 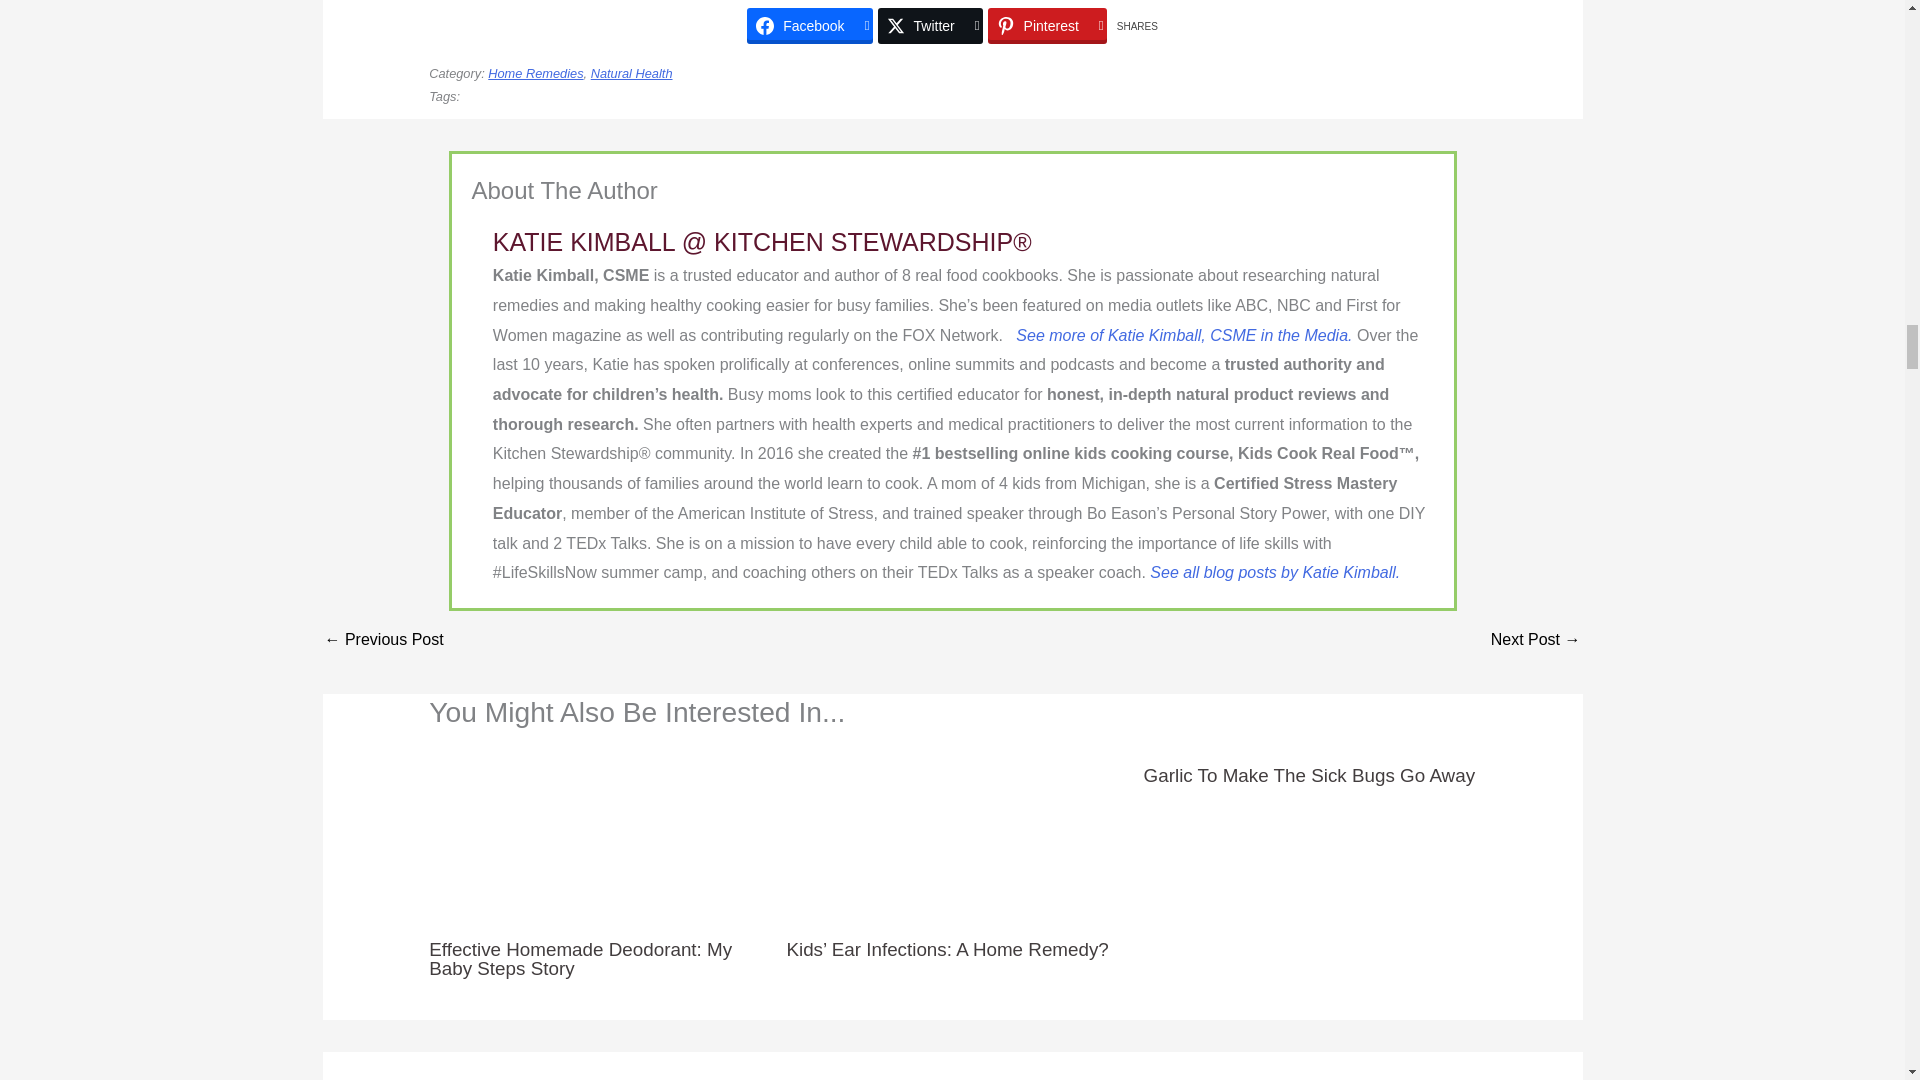 What do you see at coordinates (808, 26) in the screenshot?
I see `Share on Facebook` at bounding box center [808, 26].